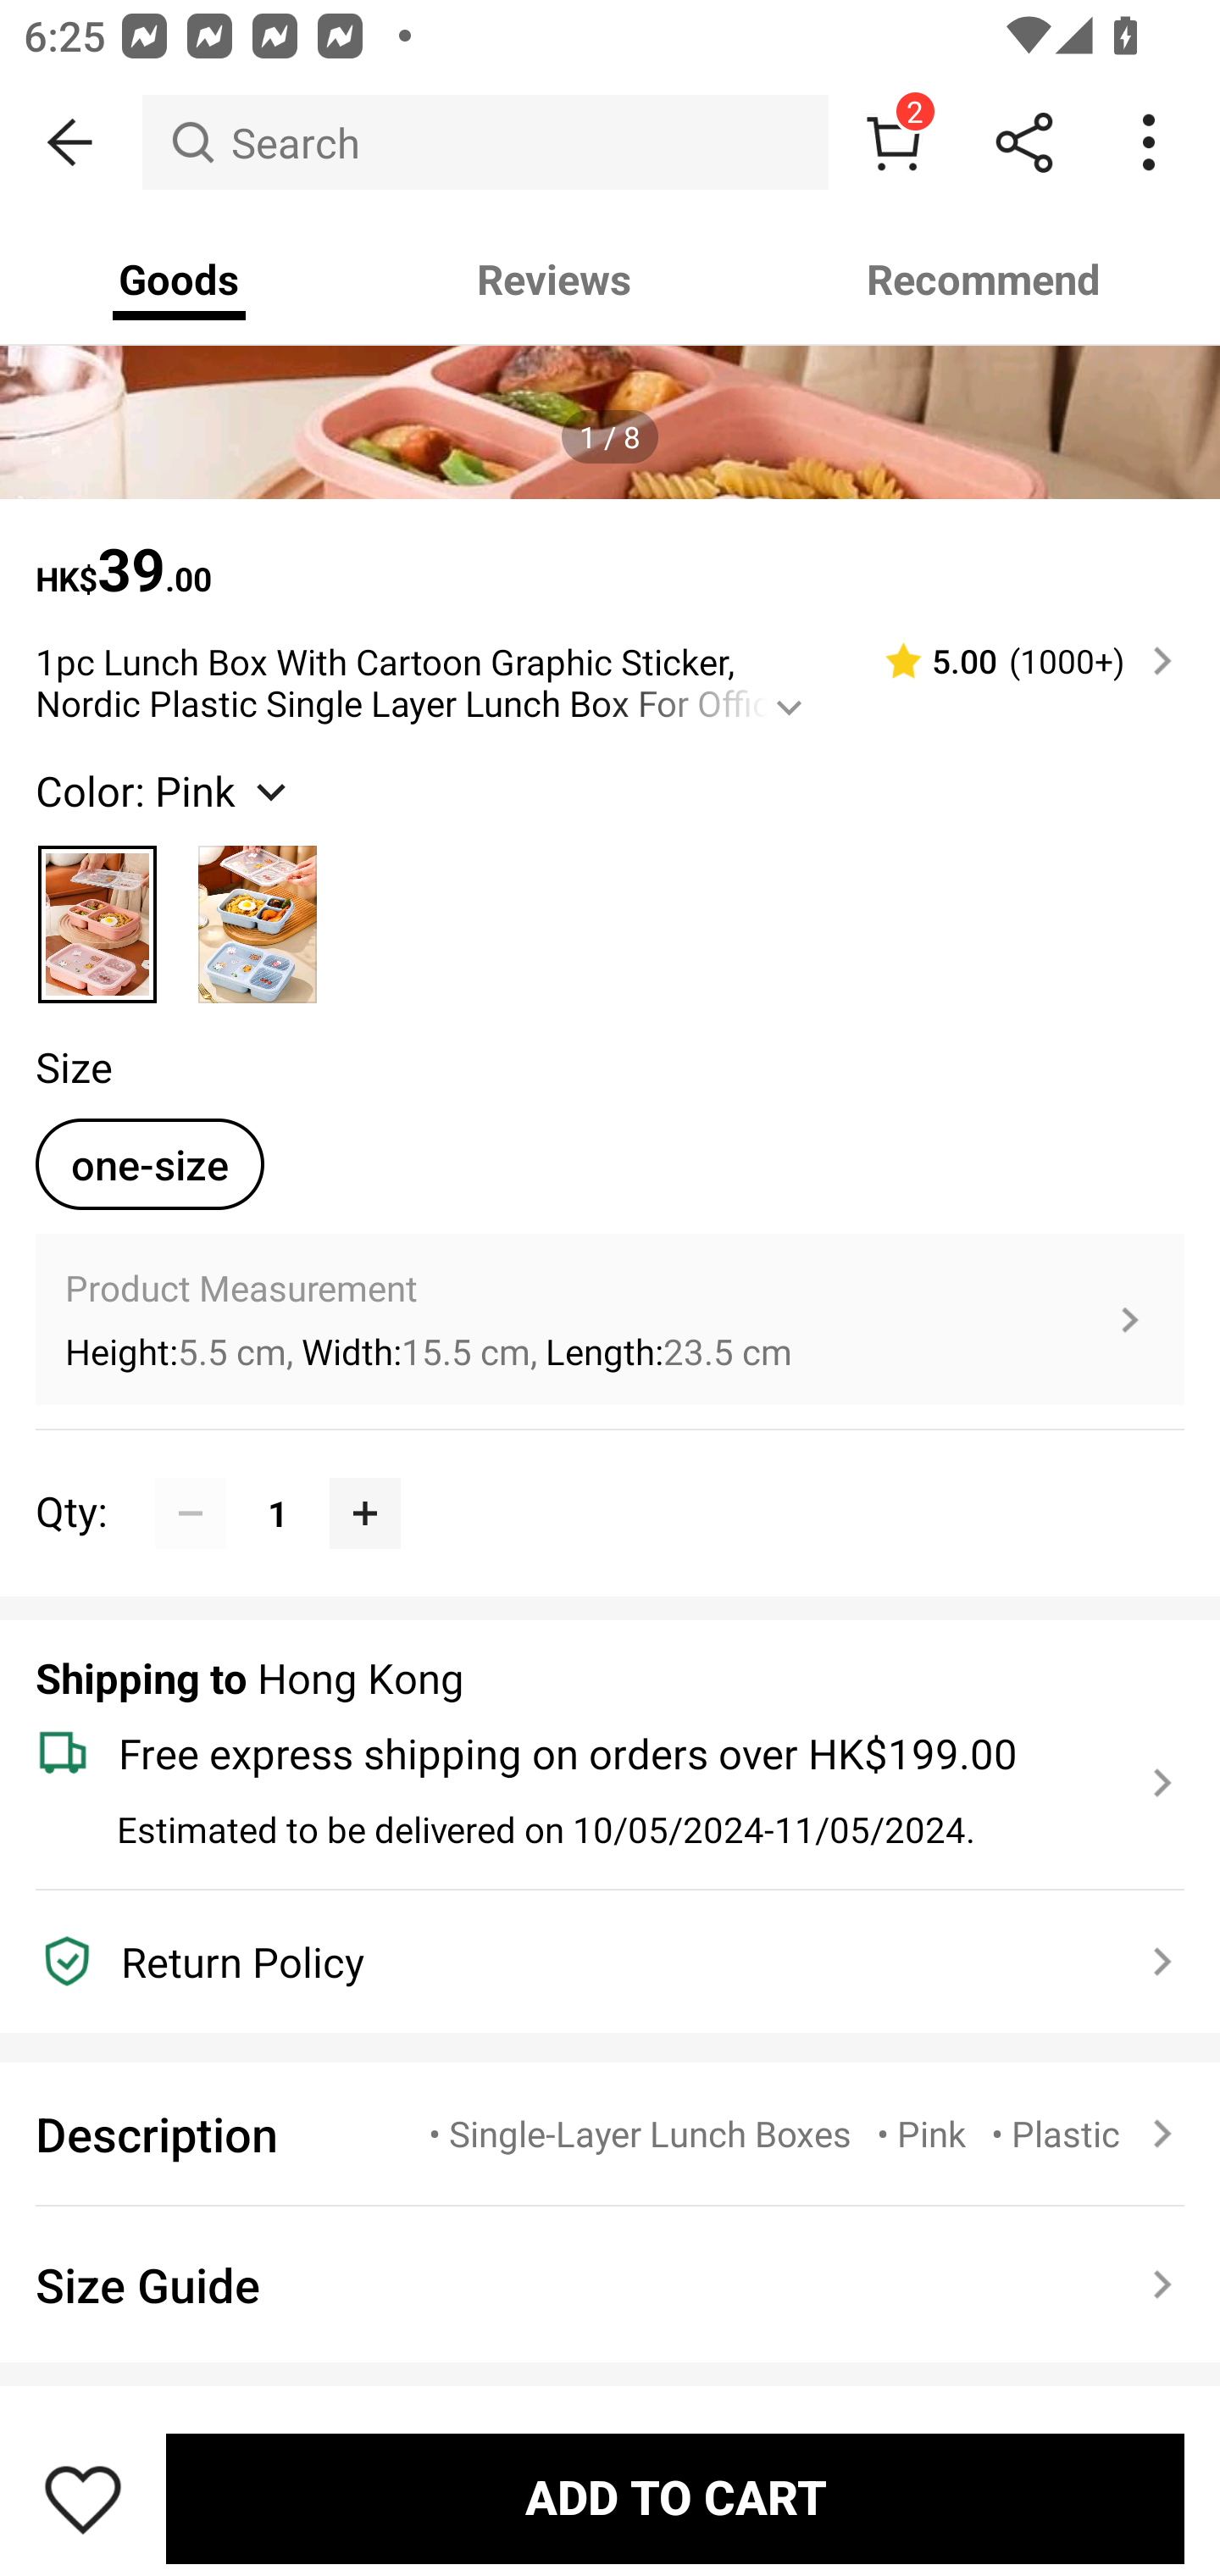 The height and width of the screenshot is (2576, 1220). I want to click on Save, so click(83, 2498).